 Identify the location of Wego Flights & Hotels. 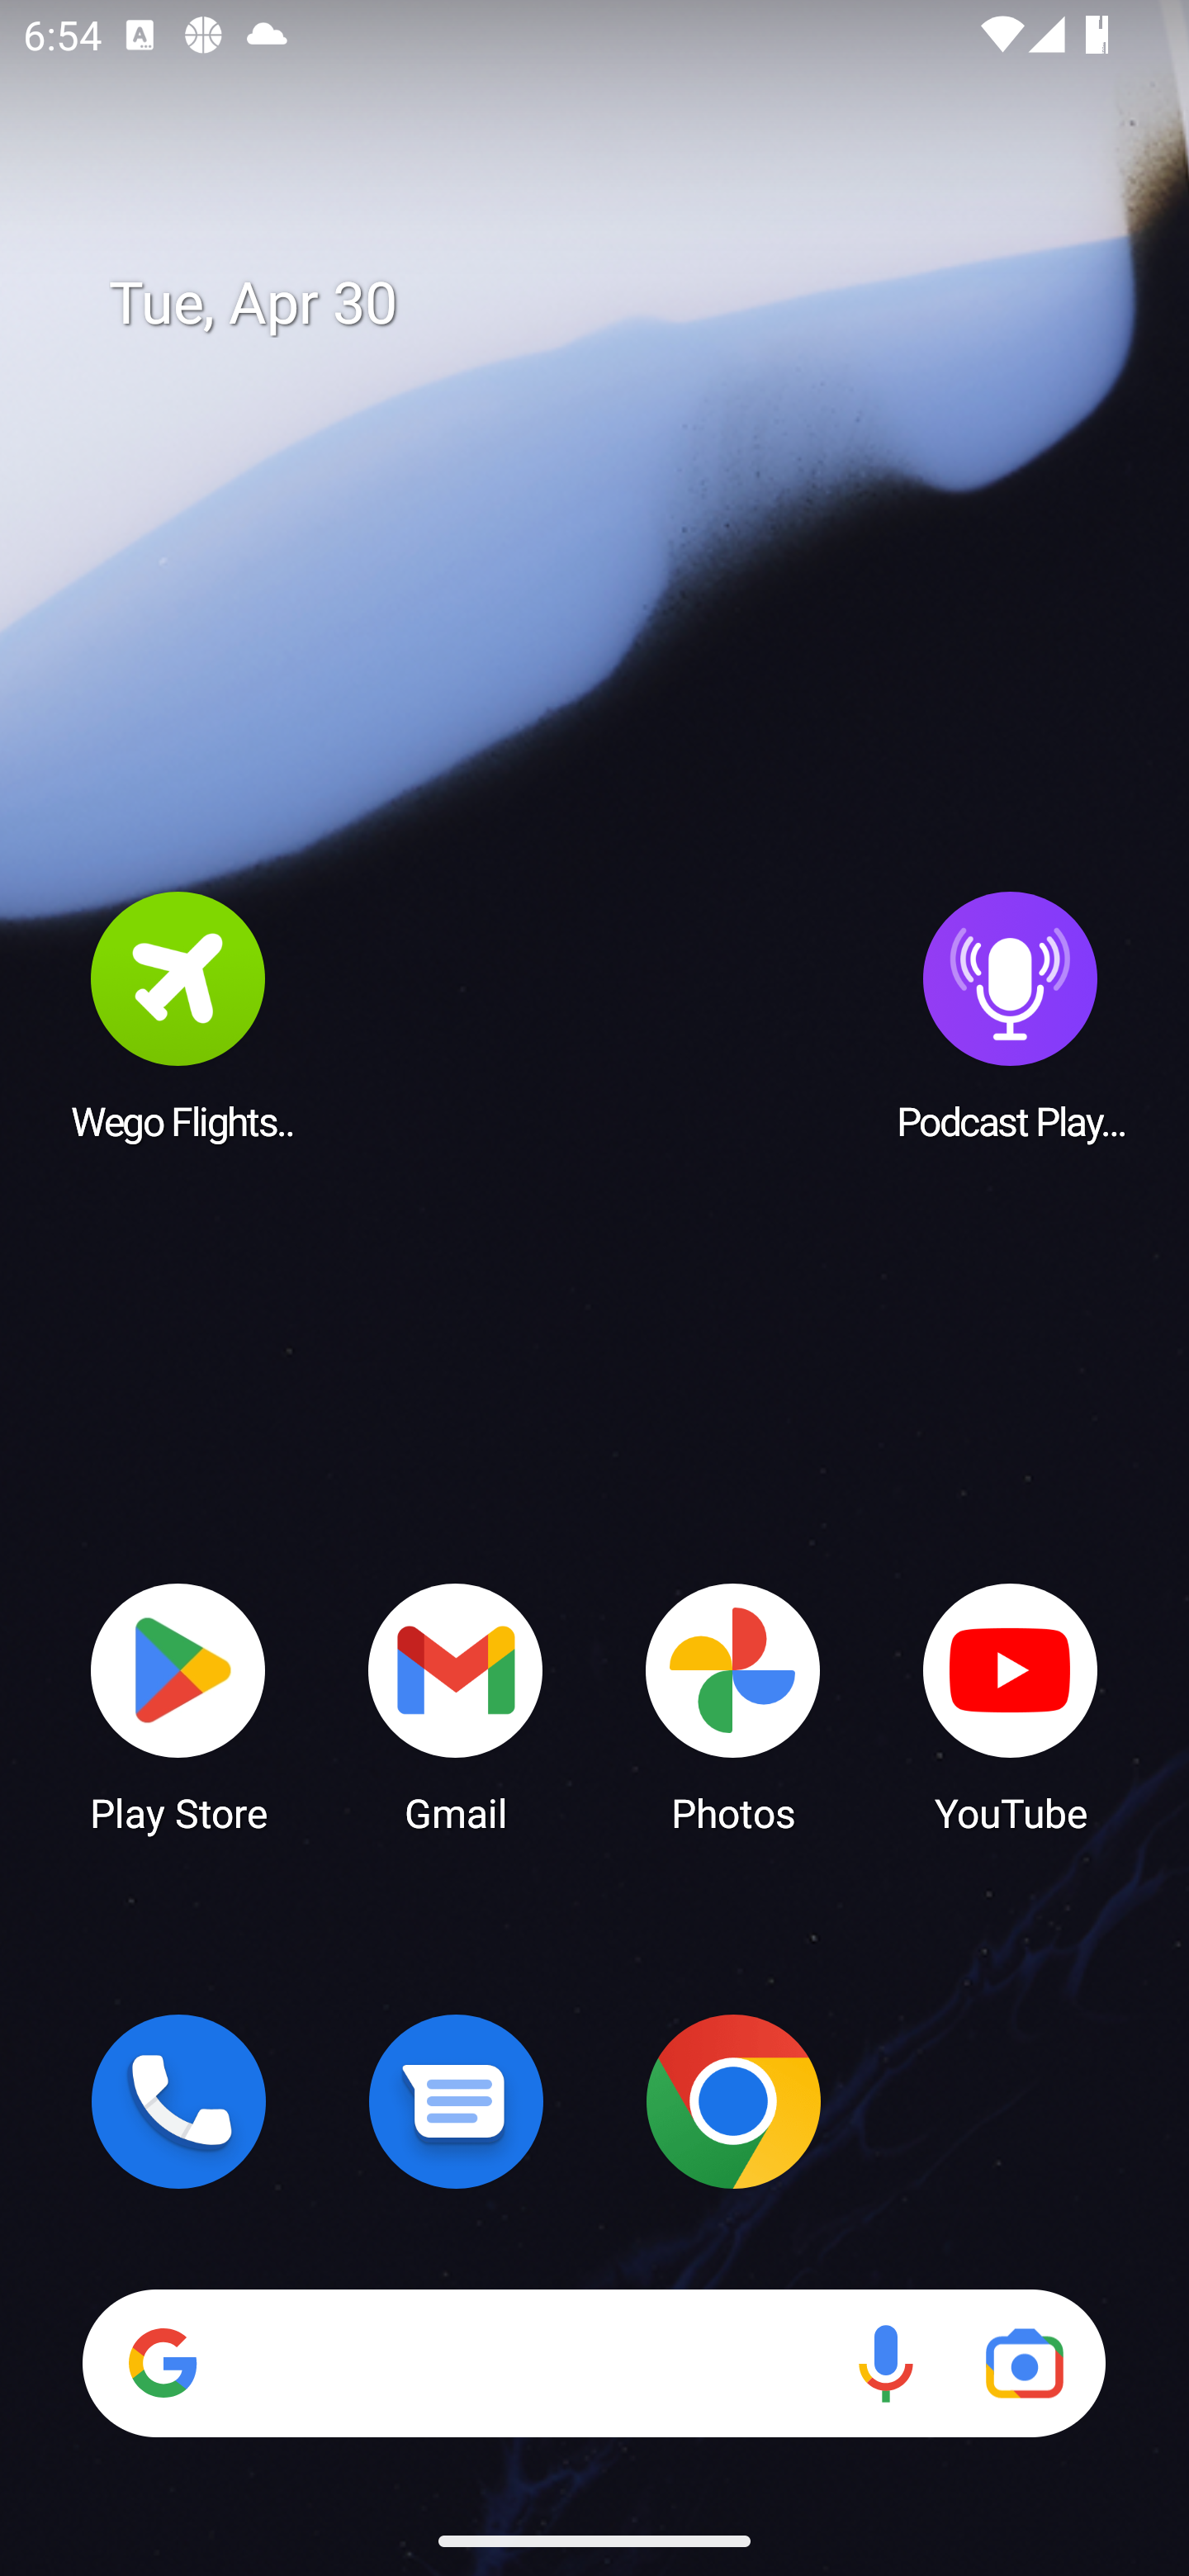
(178, 1015).